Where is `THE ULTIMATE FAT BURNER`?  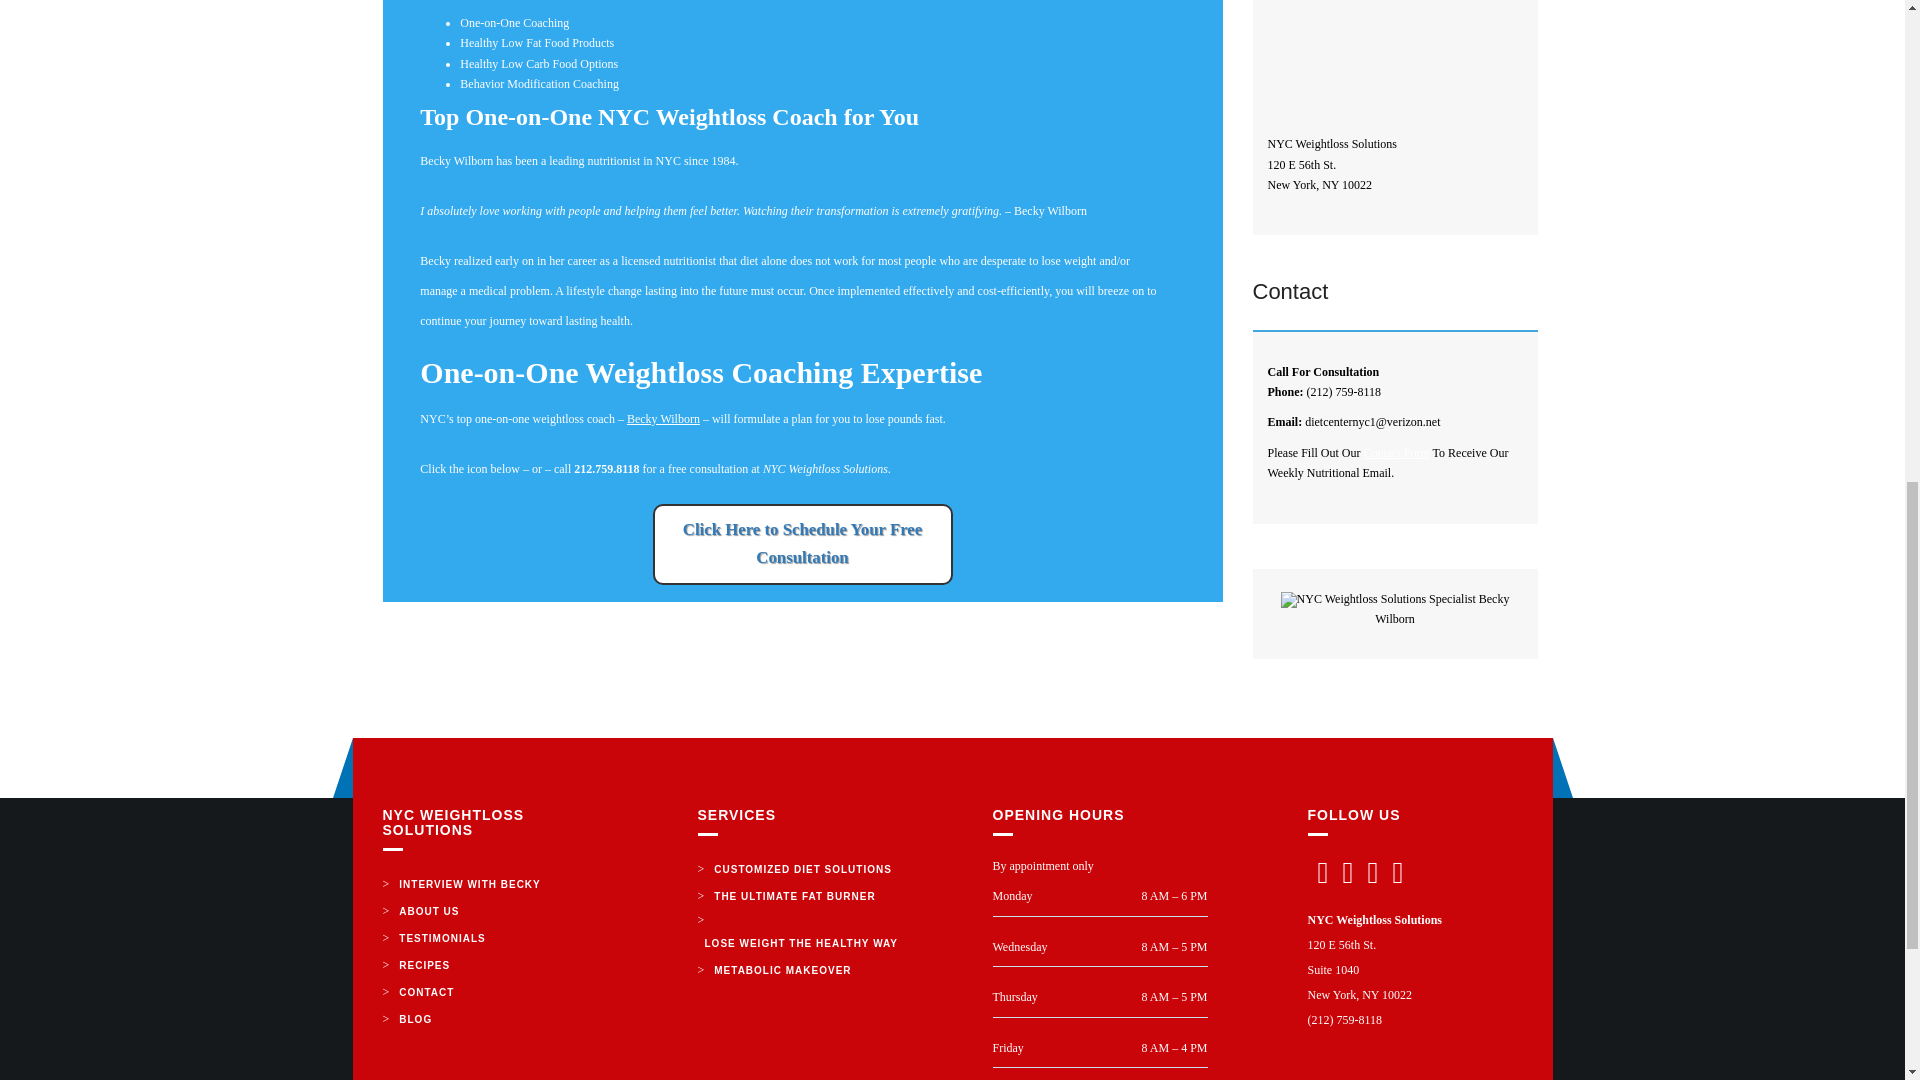 THE ULTIMATE FAT BURNER is located at coordinates (794, 896).